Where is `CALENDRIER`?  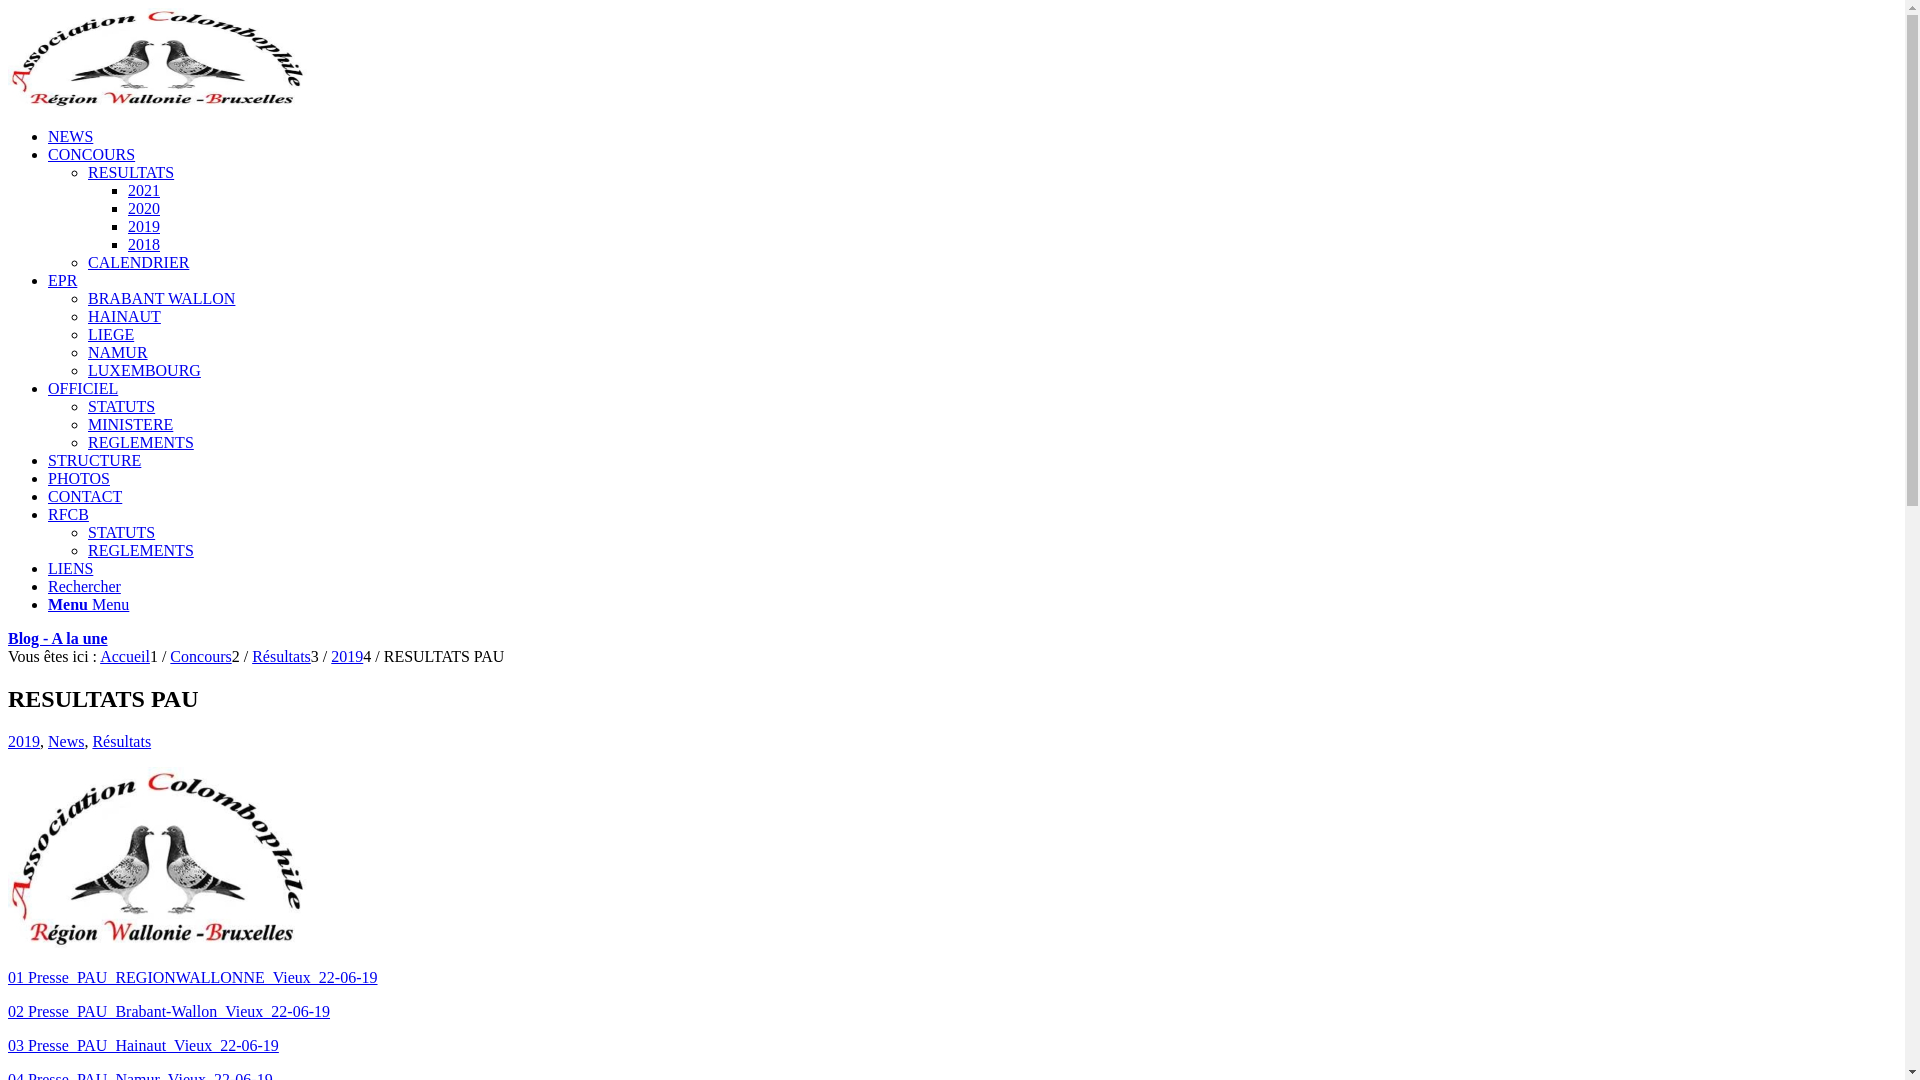 CALENDRIER is located at coordinates (138, 262).